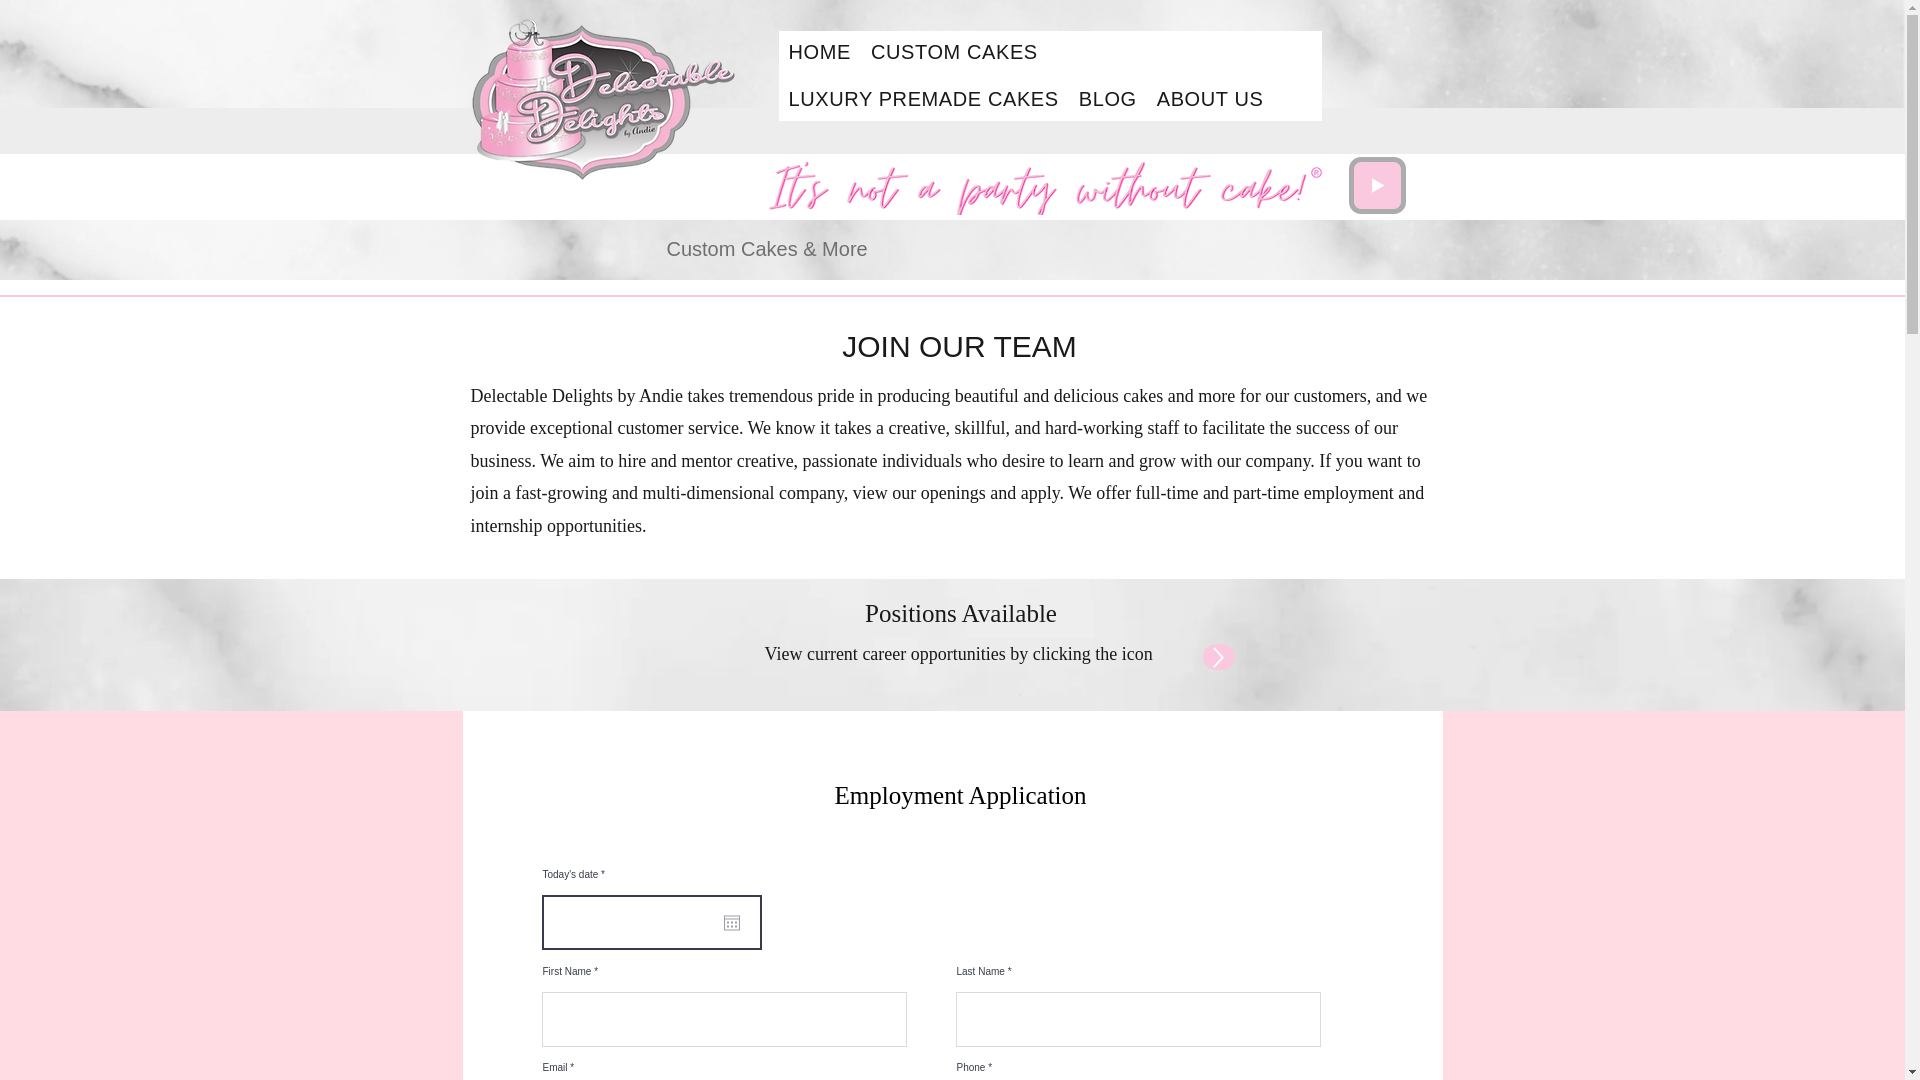 This screenshot has width=1920, height=1080. I want to click on LUXURY PREMADE CAKES, so click(922, 98).